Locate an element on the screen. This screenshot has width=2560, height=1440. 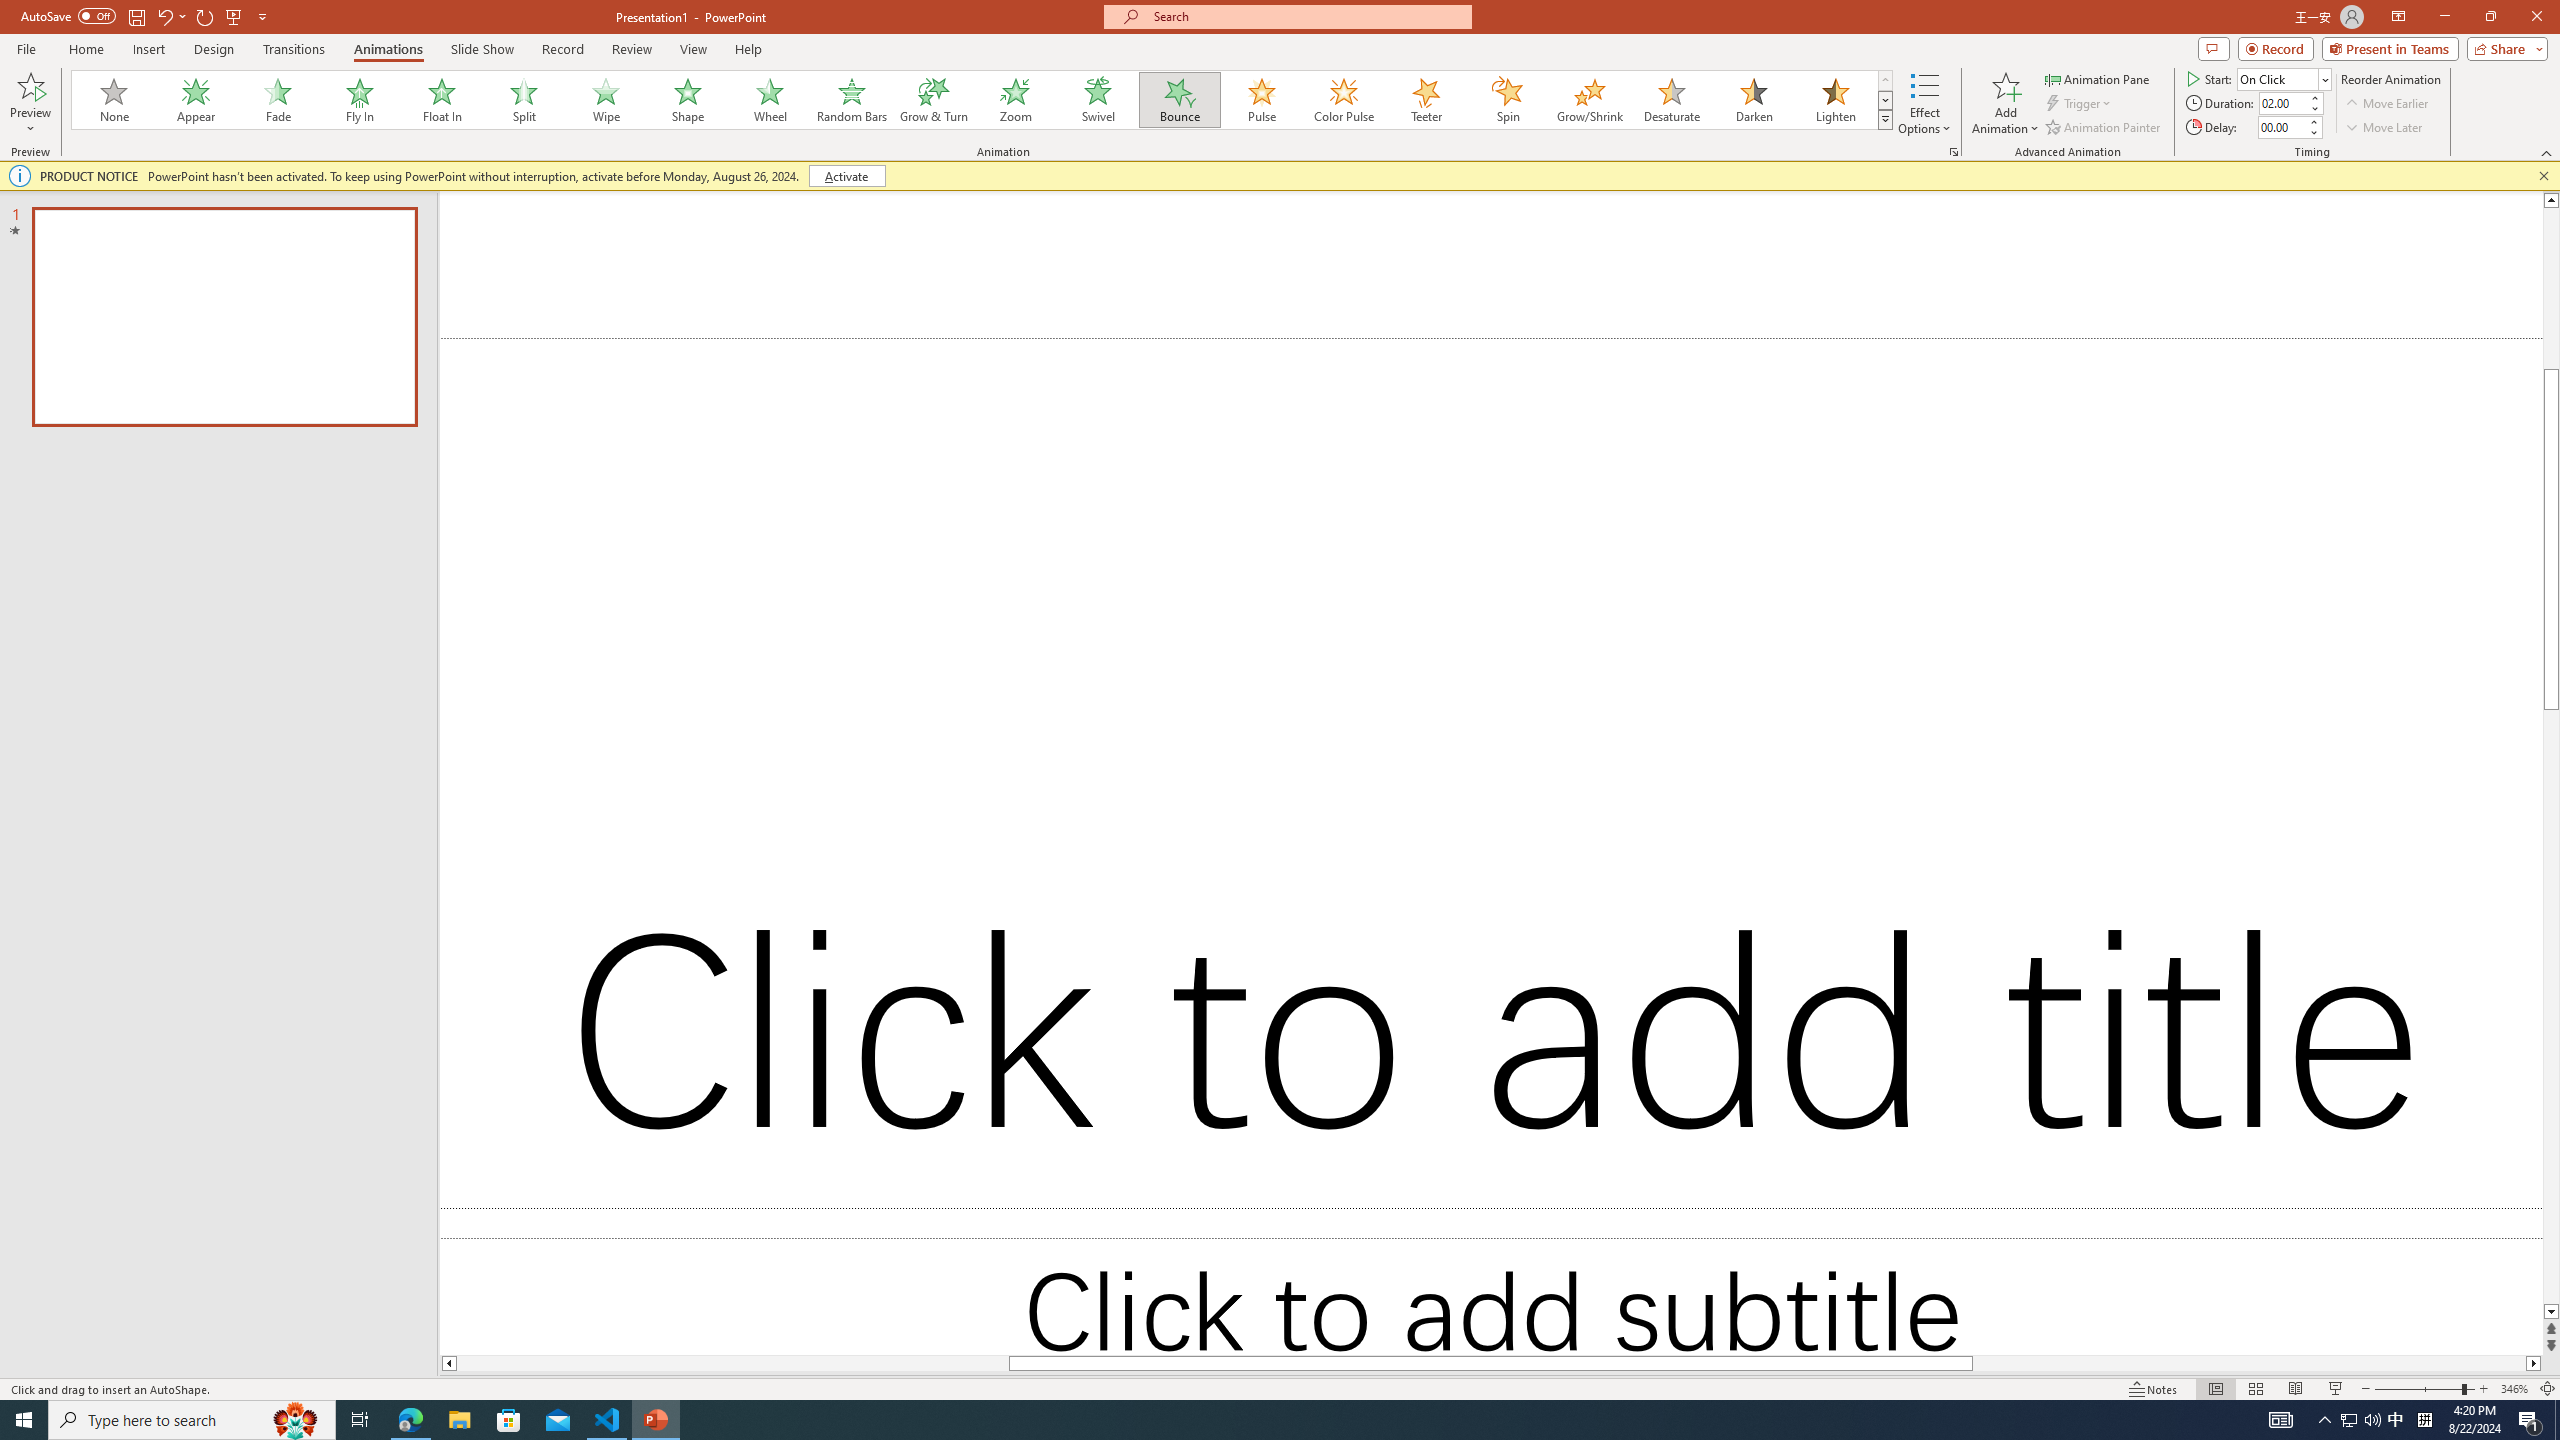
Shape is located at coordinates (688, 100).